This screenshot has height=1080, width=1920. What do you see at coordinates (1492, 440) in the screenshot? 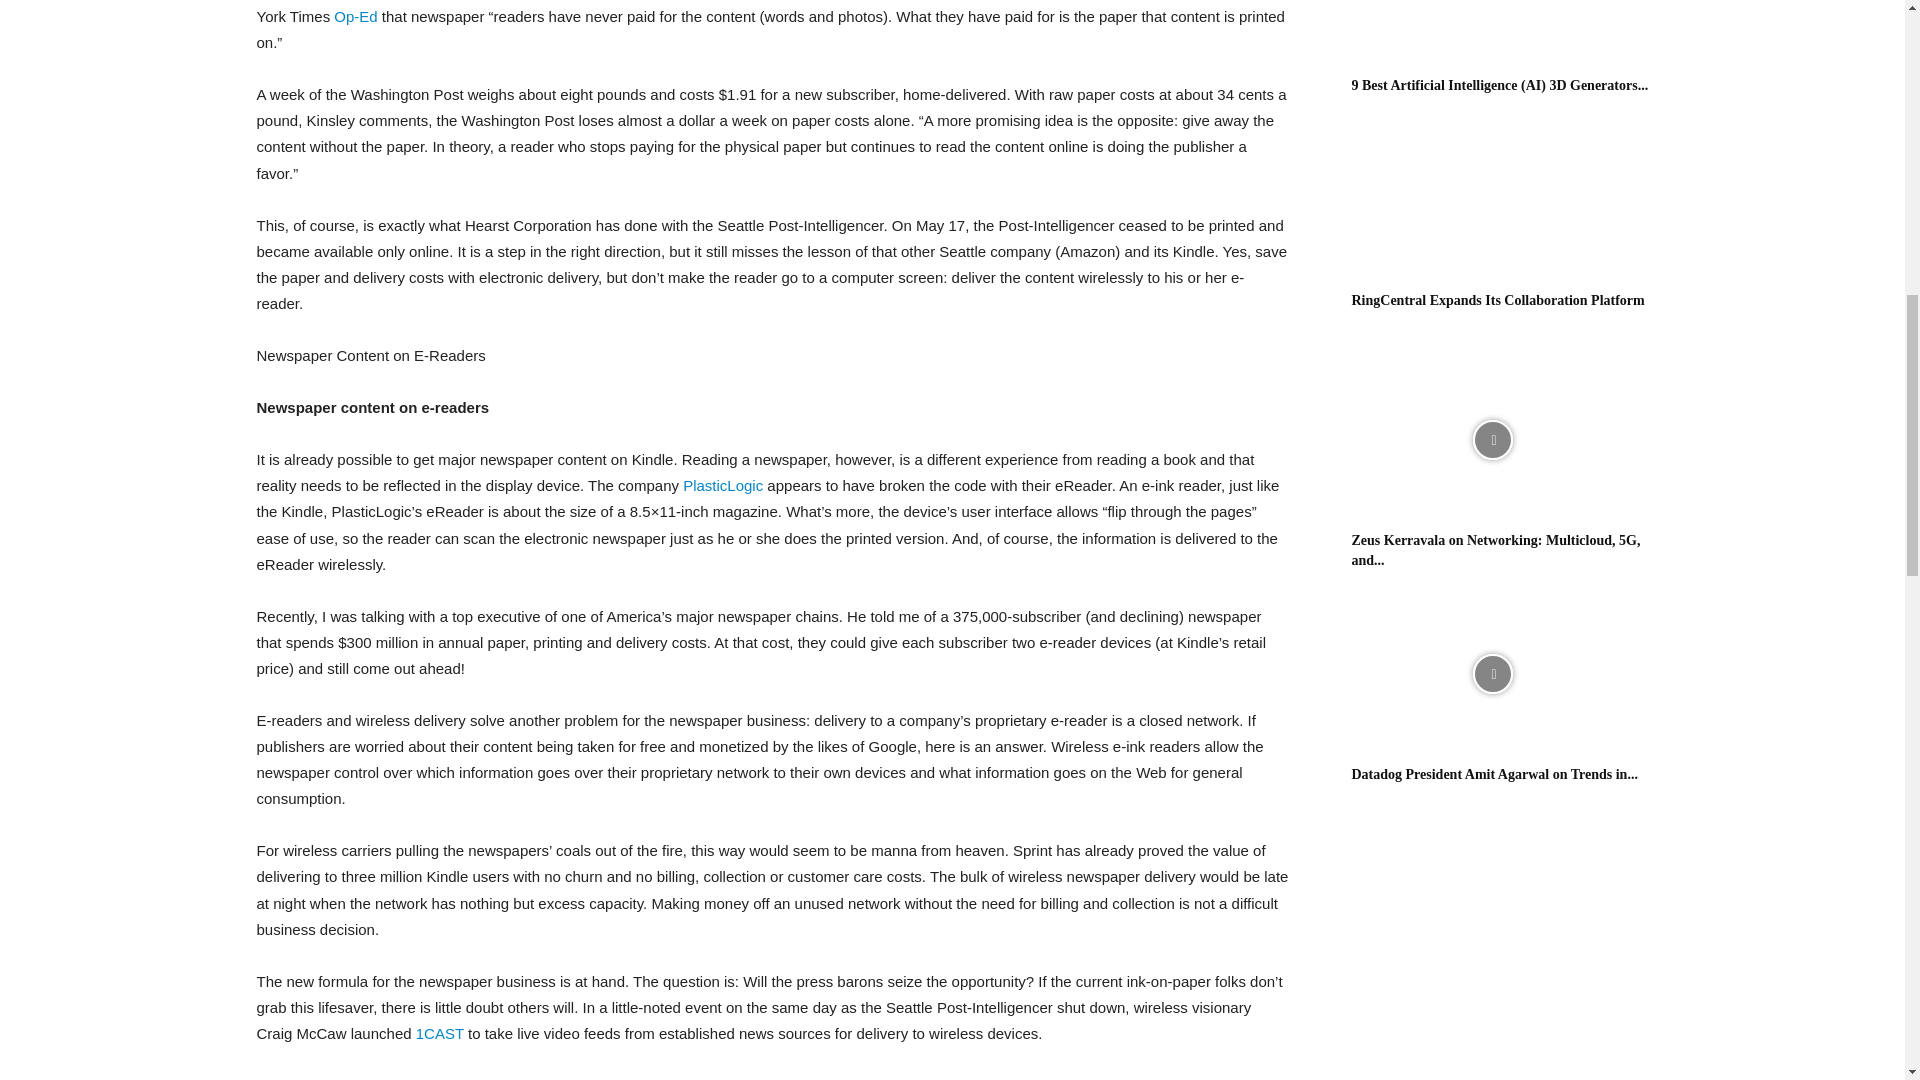
I see `Zeus Kerravala on Networking: Multicloud, 5G, and Automation` at bounding box center [1492, 440].